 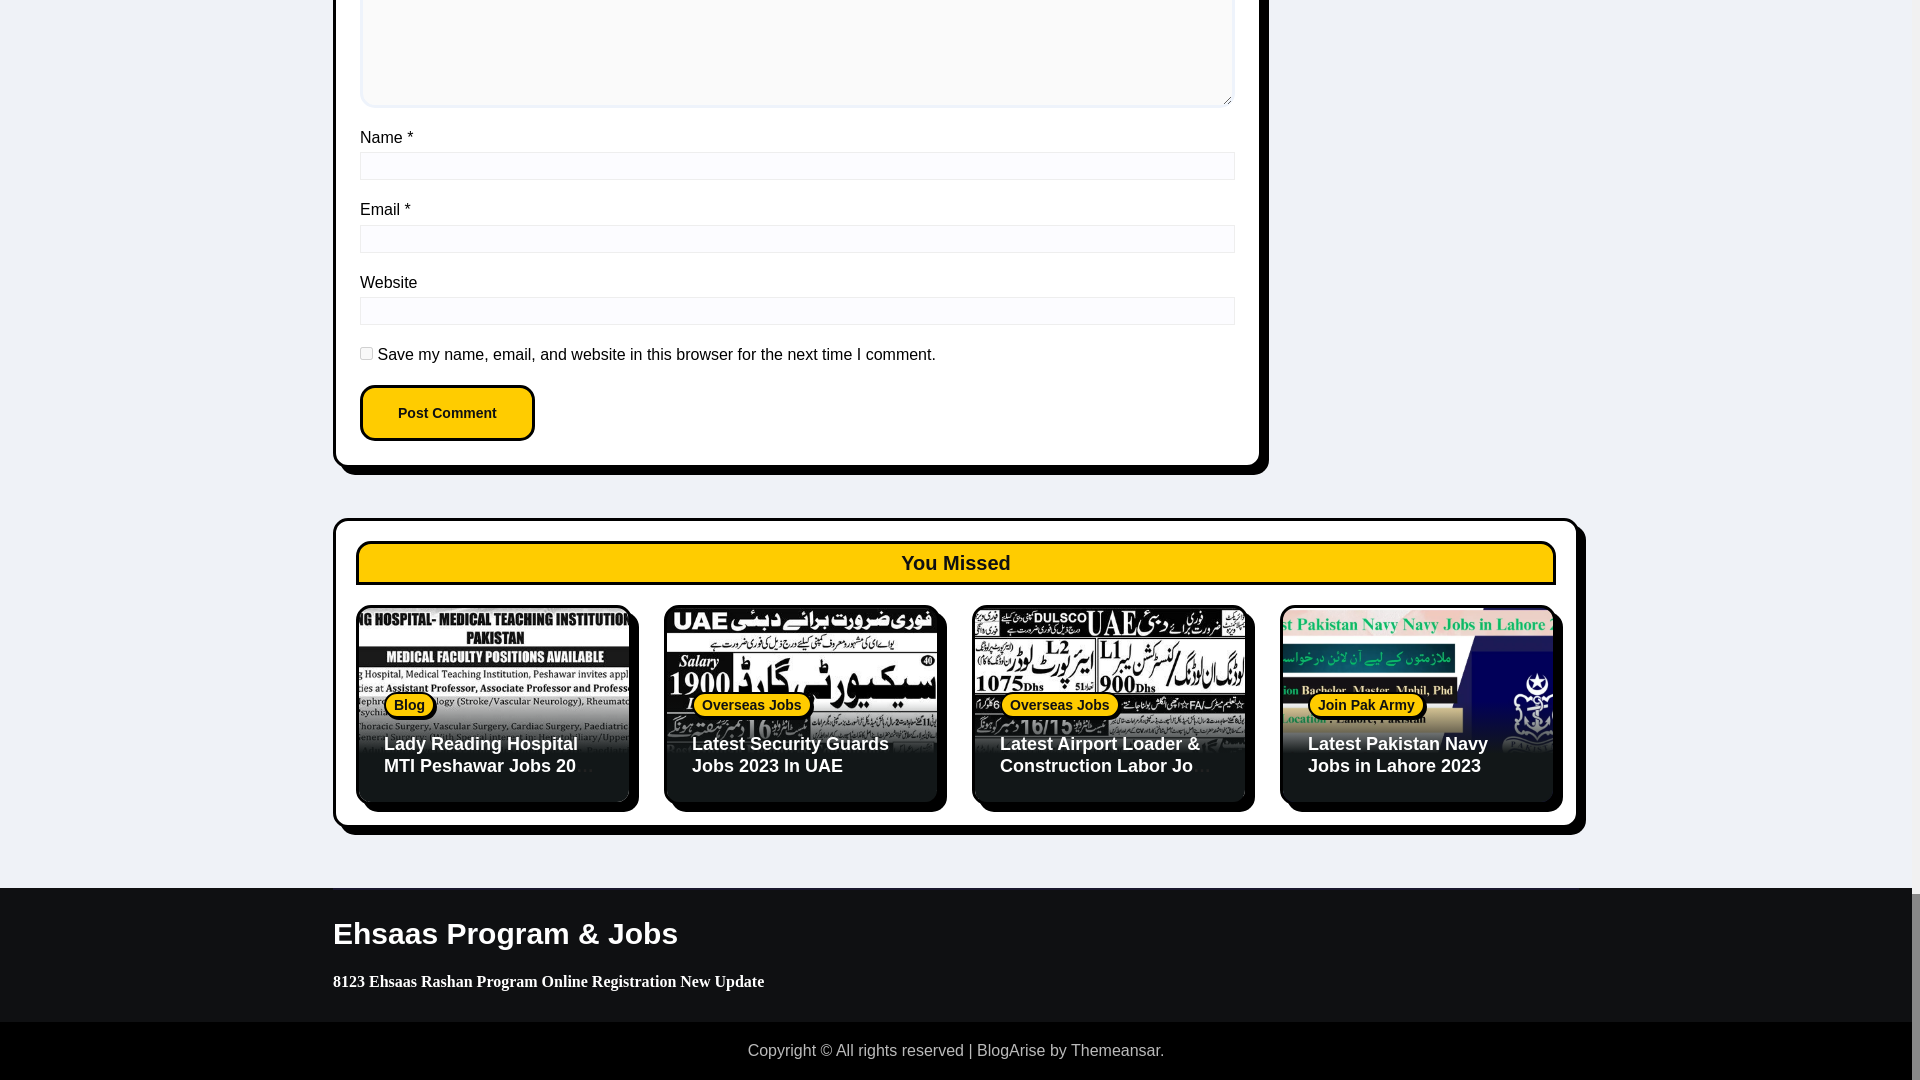 What do you see at coordinates (366, 352) in the screenshot?
I see `yes` at bounding box center [366, 352].